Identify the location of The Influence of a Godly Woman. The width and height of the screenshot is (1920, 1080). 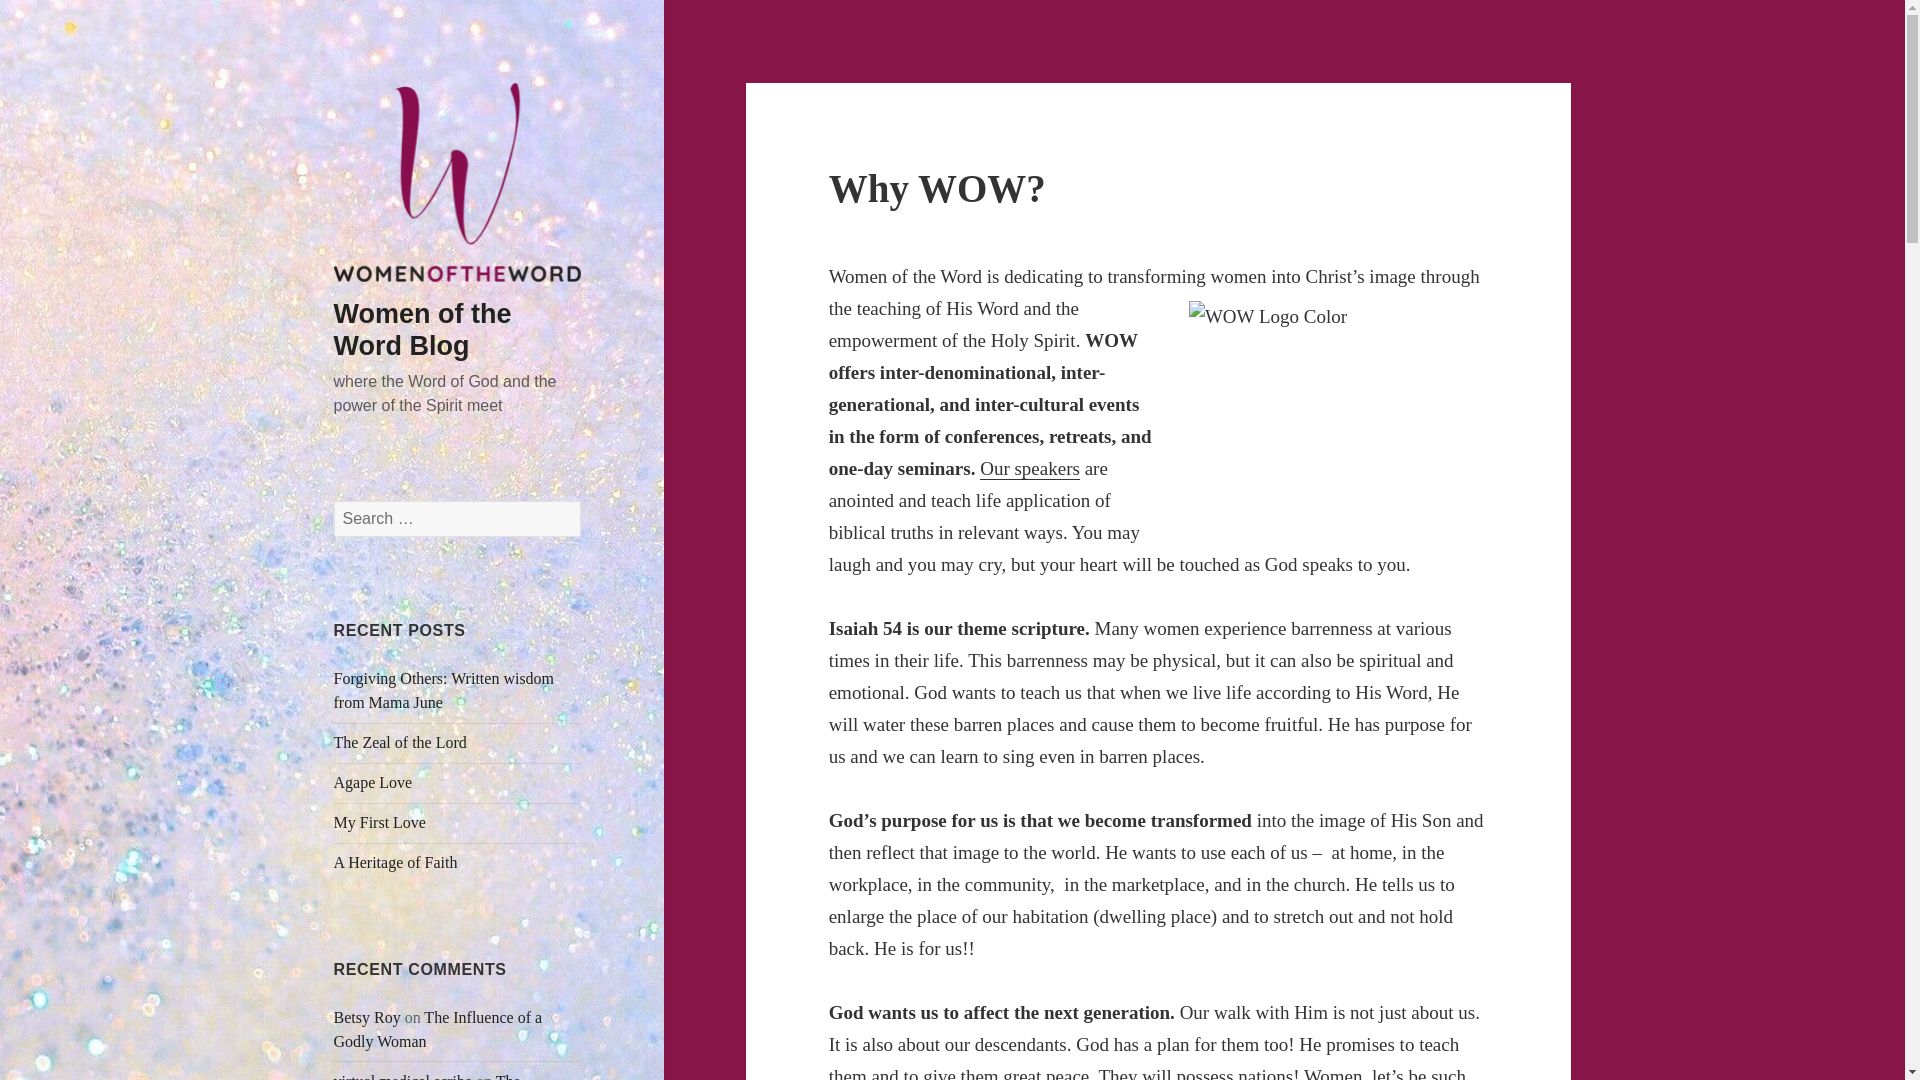
(427, 1076).